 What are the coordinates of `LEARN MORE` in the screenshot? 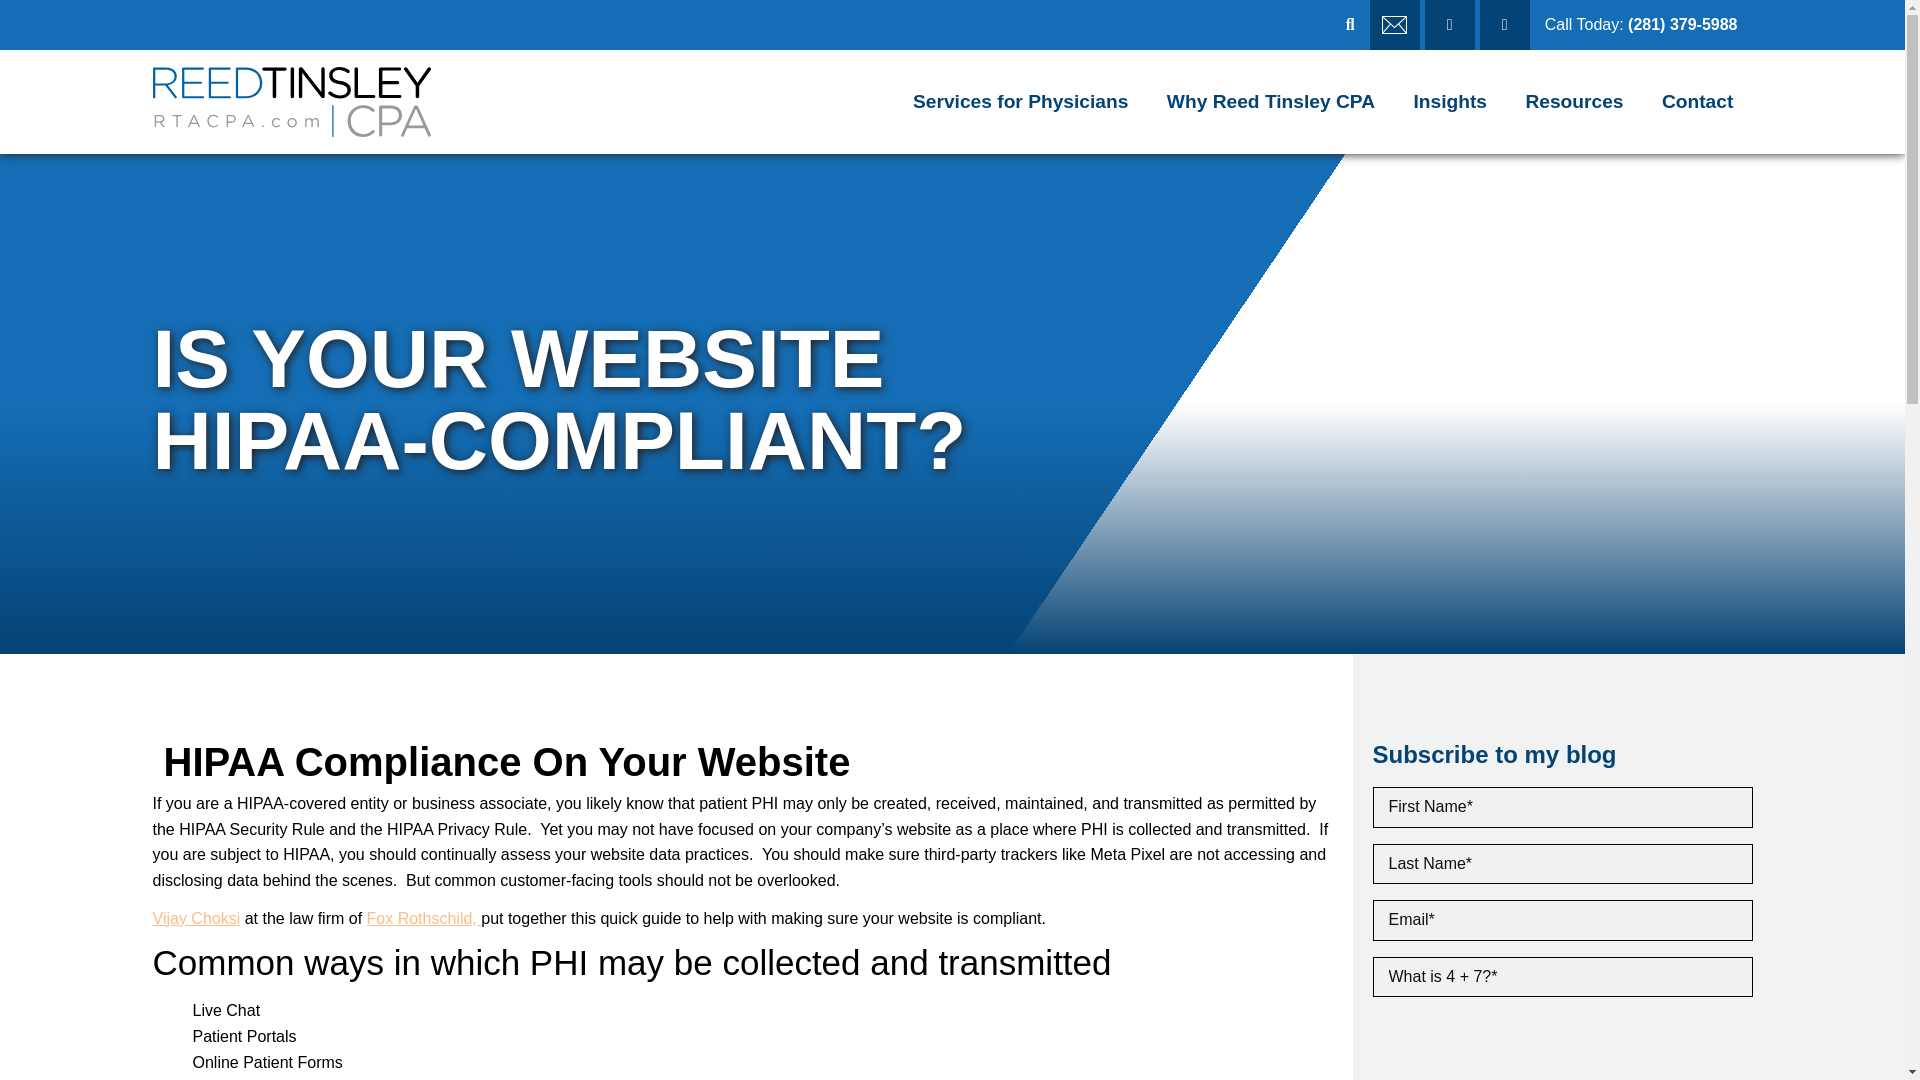 It's located at (104, 22).